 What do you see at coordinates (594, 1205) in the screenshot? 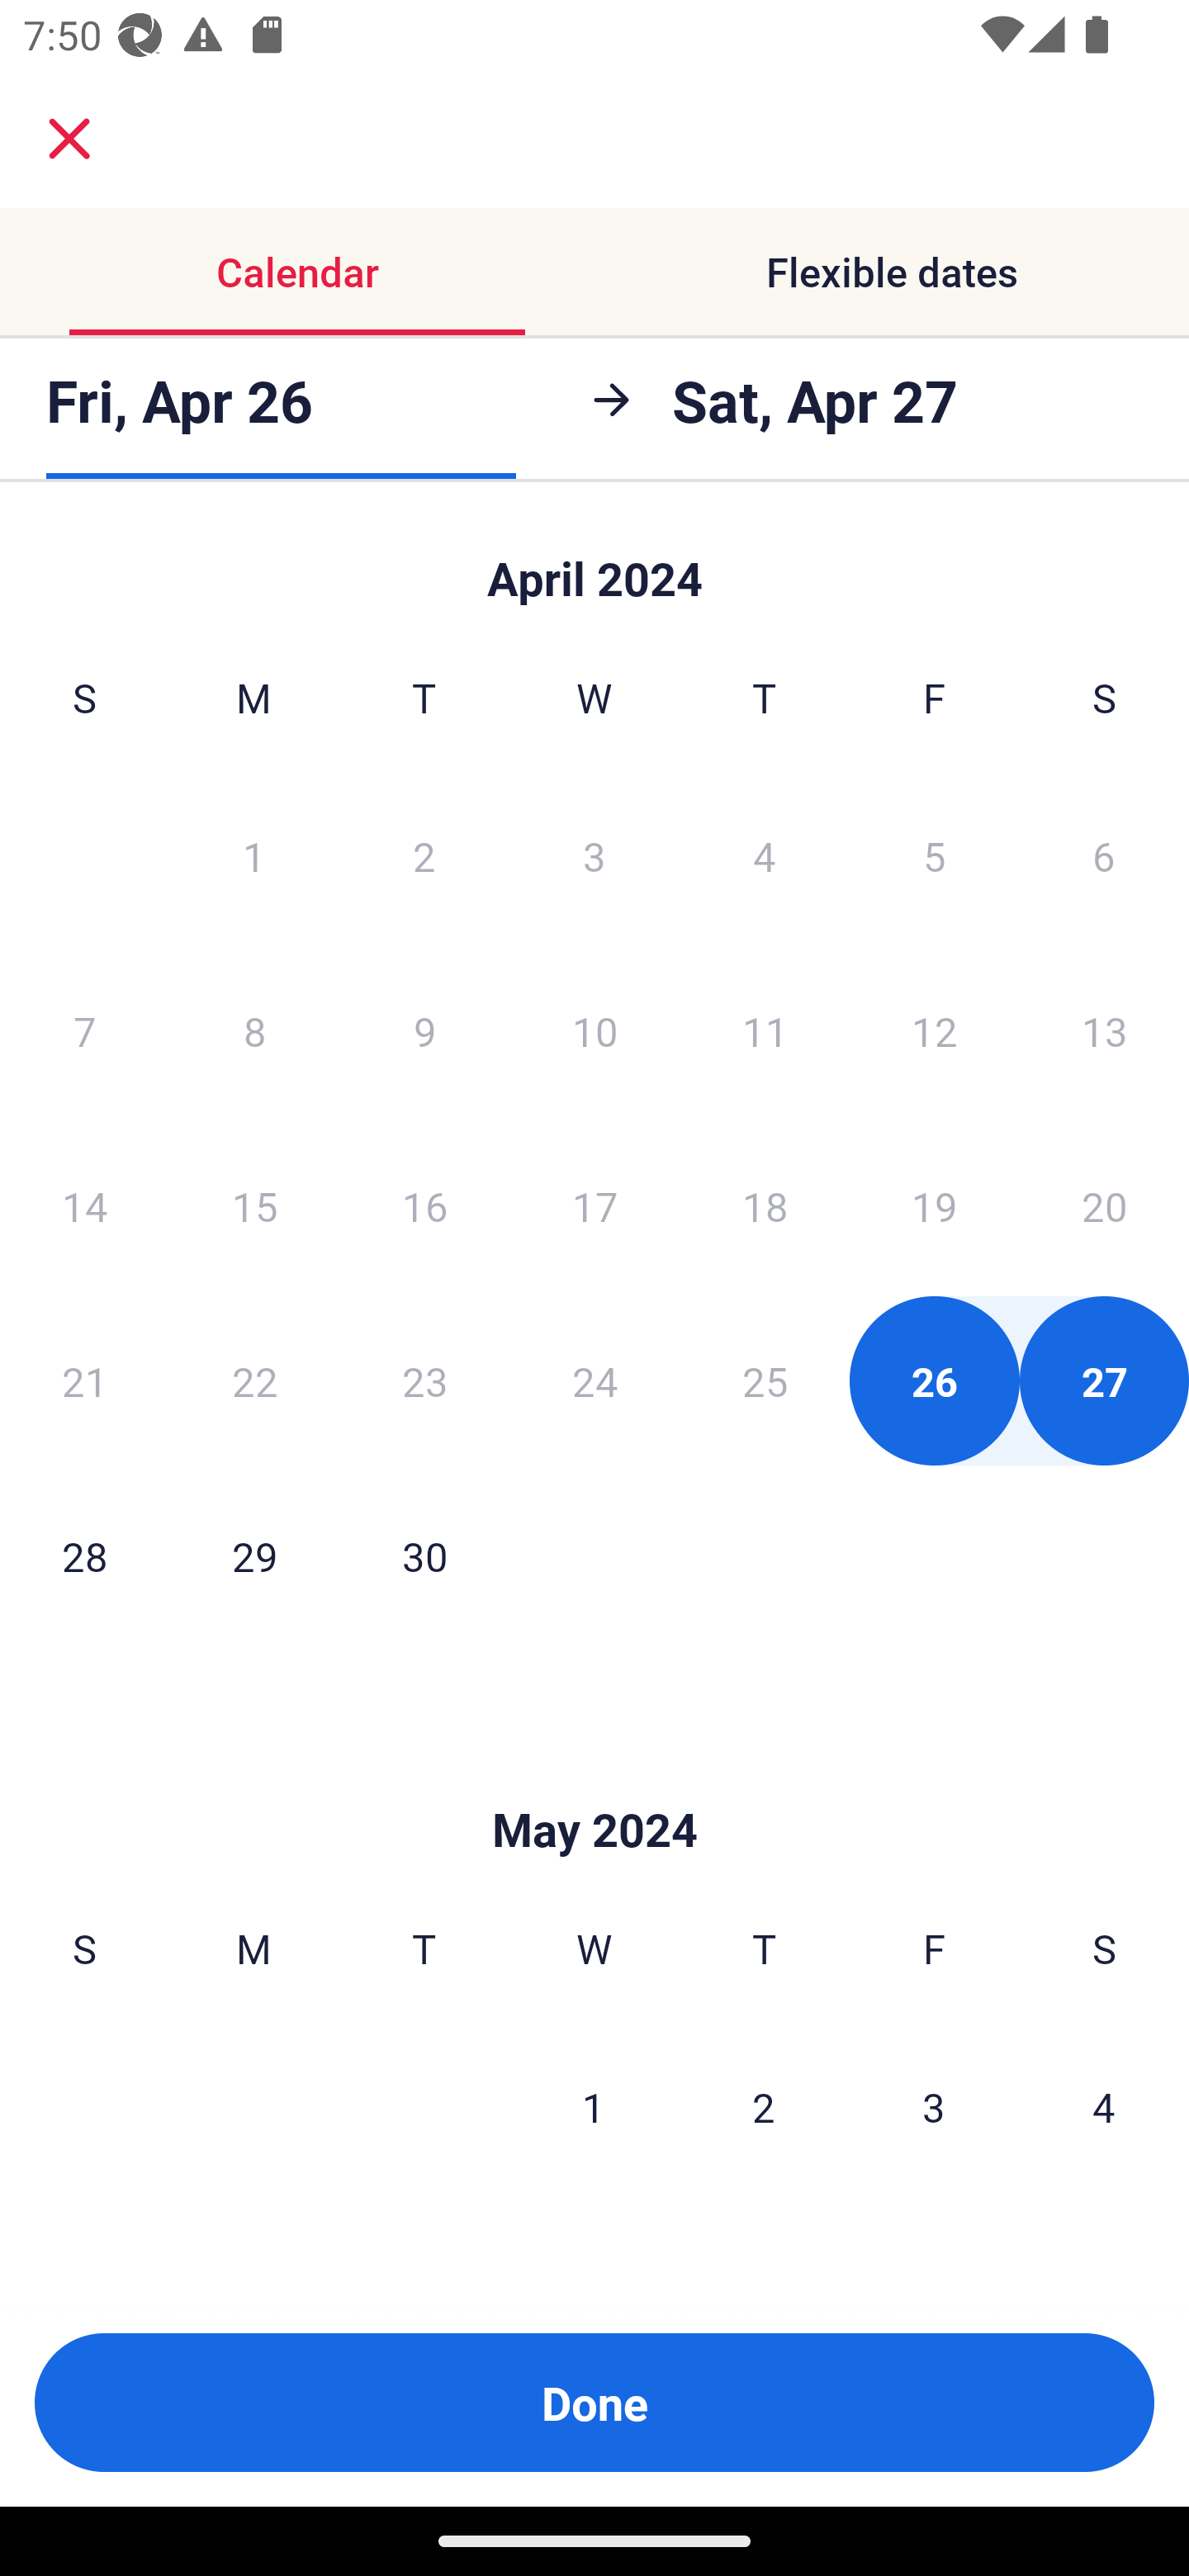
I see `17 Wednesday, April 17, 2024` at bounding box center [594, 1205].